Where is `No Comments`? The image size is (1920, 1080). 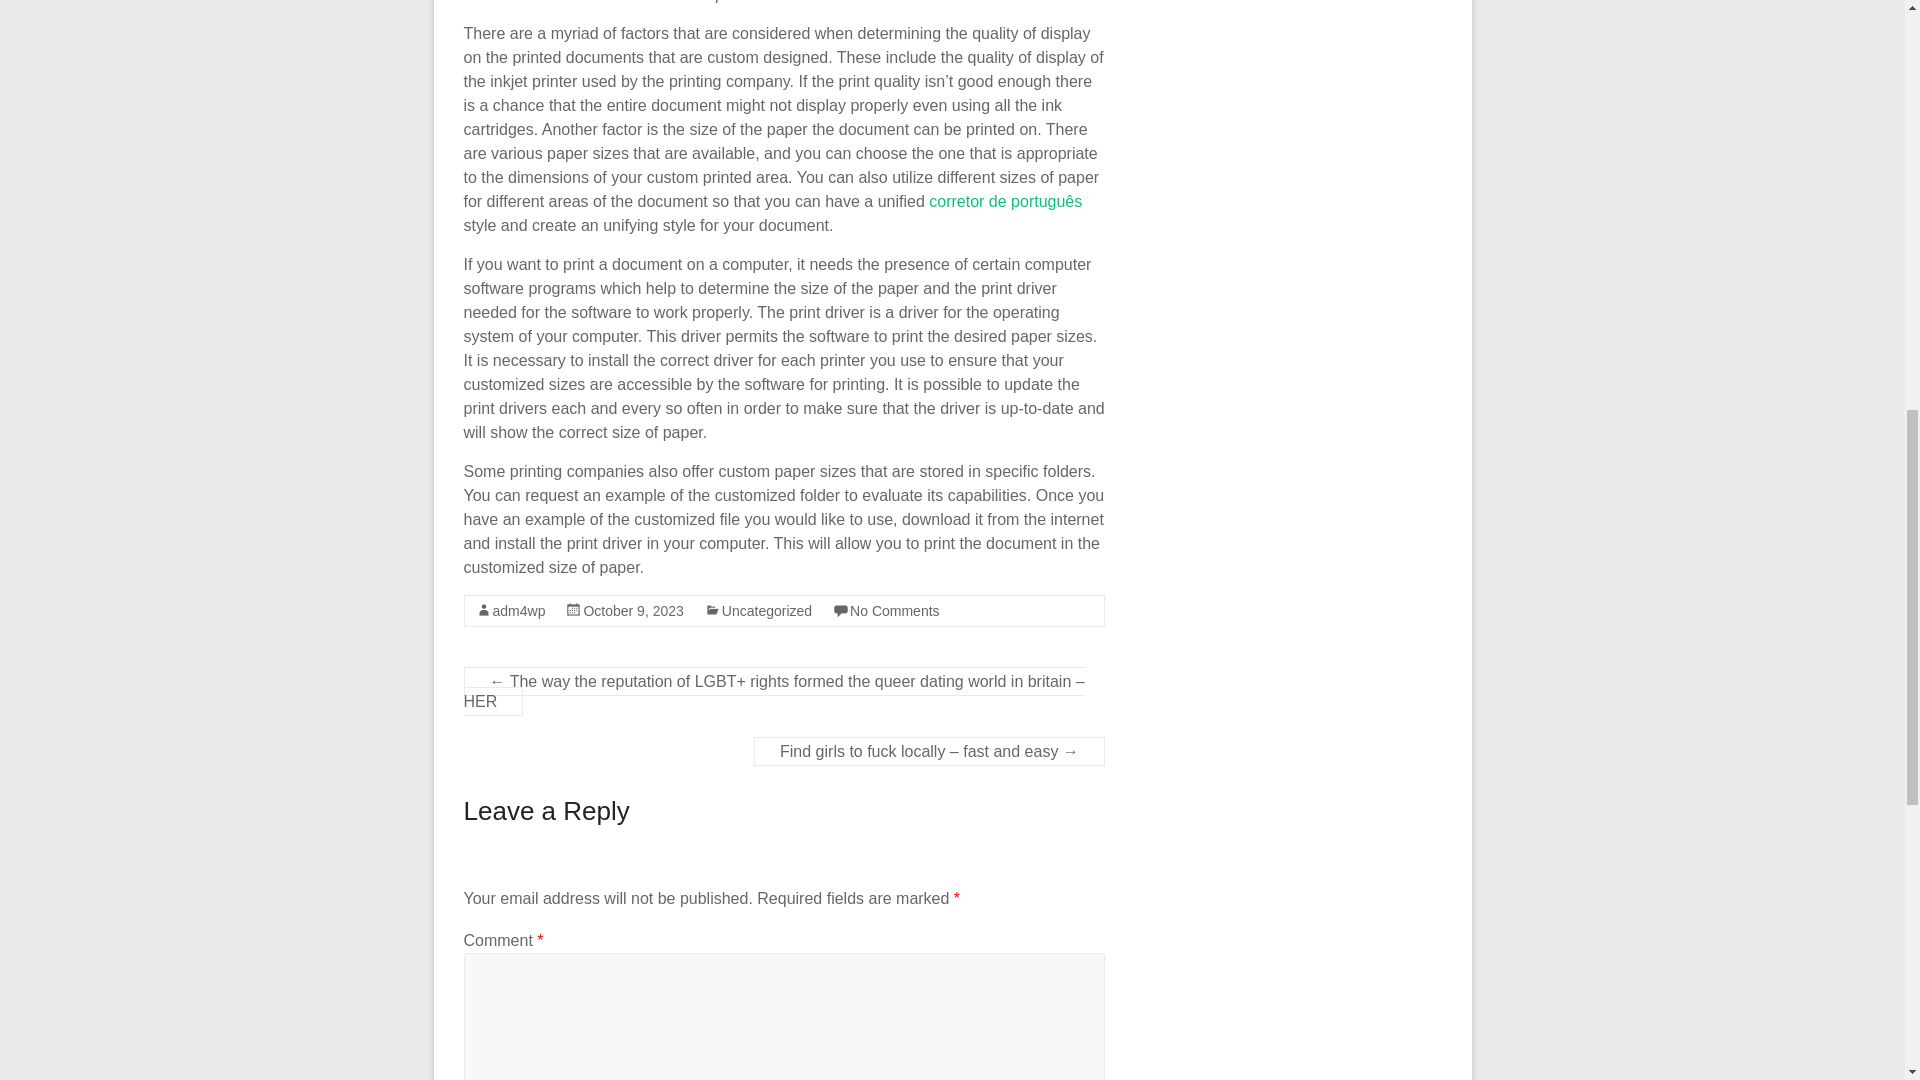 No Comments is located at coordinates (894, 610).